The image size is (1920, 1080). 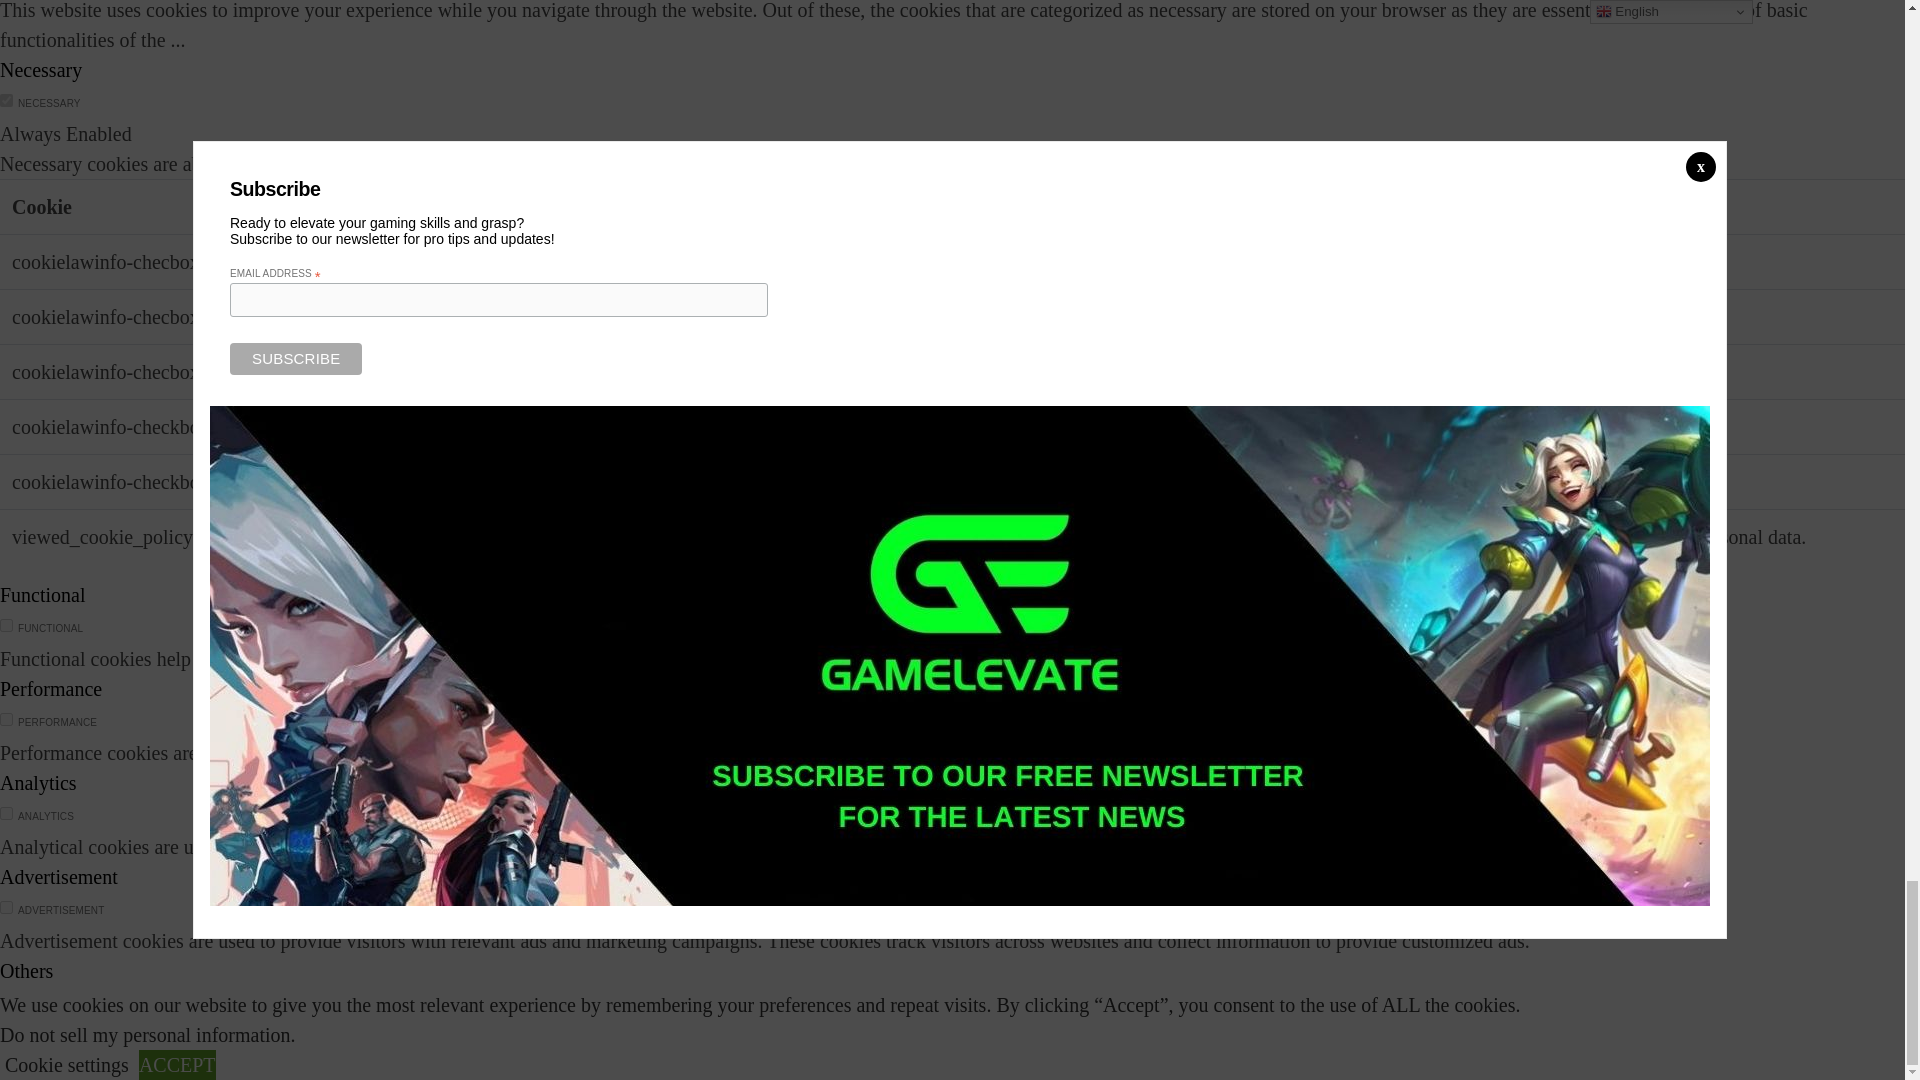 I want to click on on, so click(x=6, y=812).